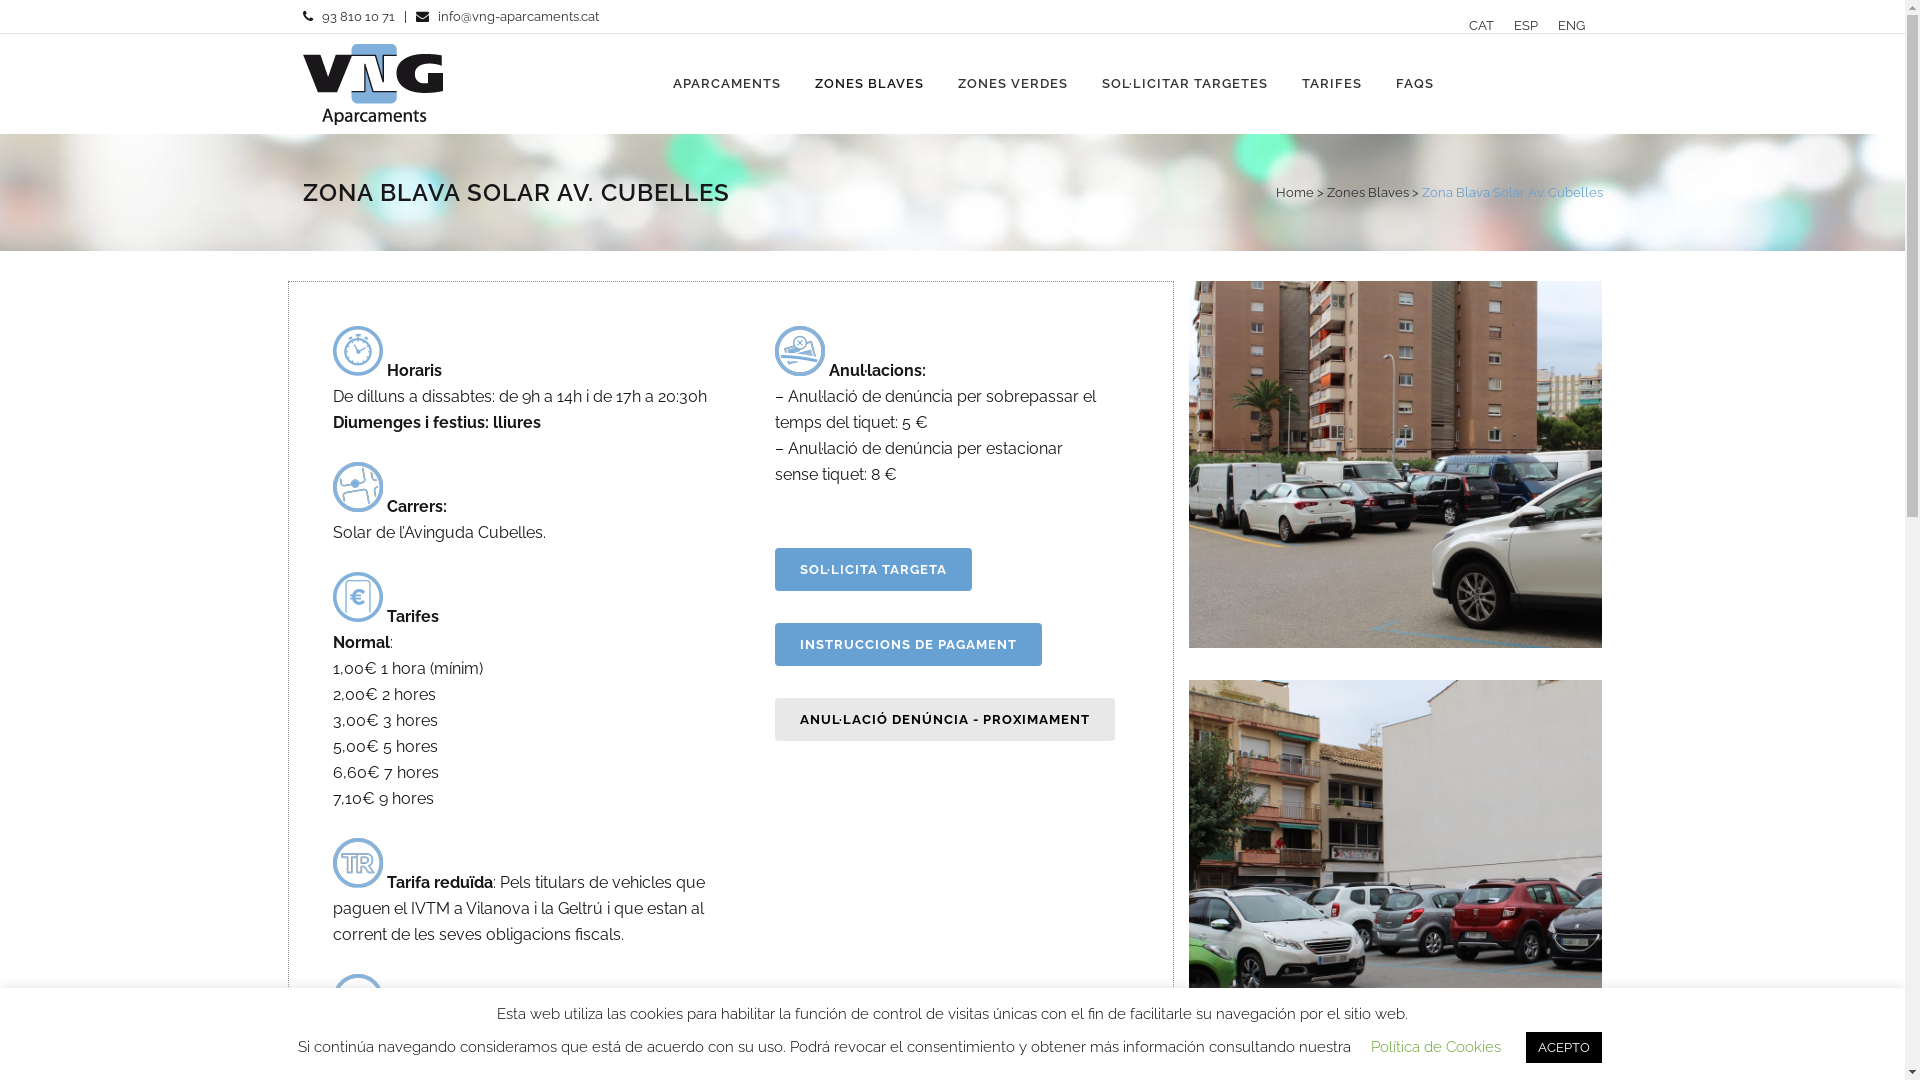  What do you see at coordinates (727, 84) in the screenshot?
I see `APARCAMENTS` at bounding box center [727, 84].